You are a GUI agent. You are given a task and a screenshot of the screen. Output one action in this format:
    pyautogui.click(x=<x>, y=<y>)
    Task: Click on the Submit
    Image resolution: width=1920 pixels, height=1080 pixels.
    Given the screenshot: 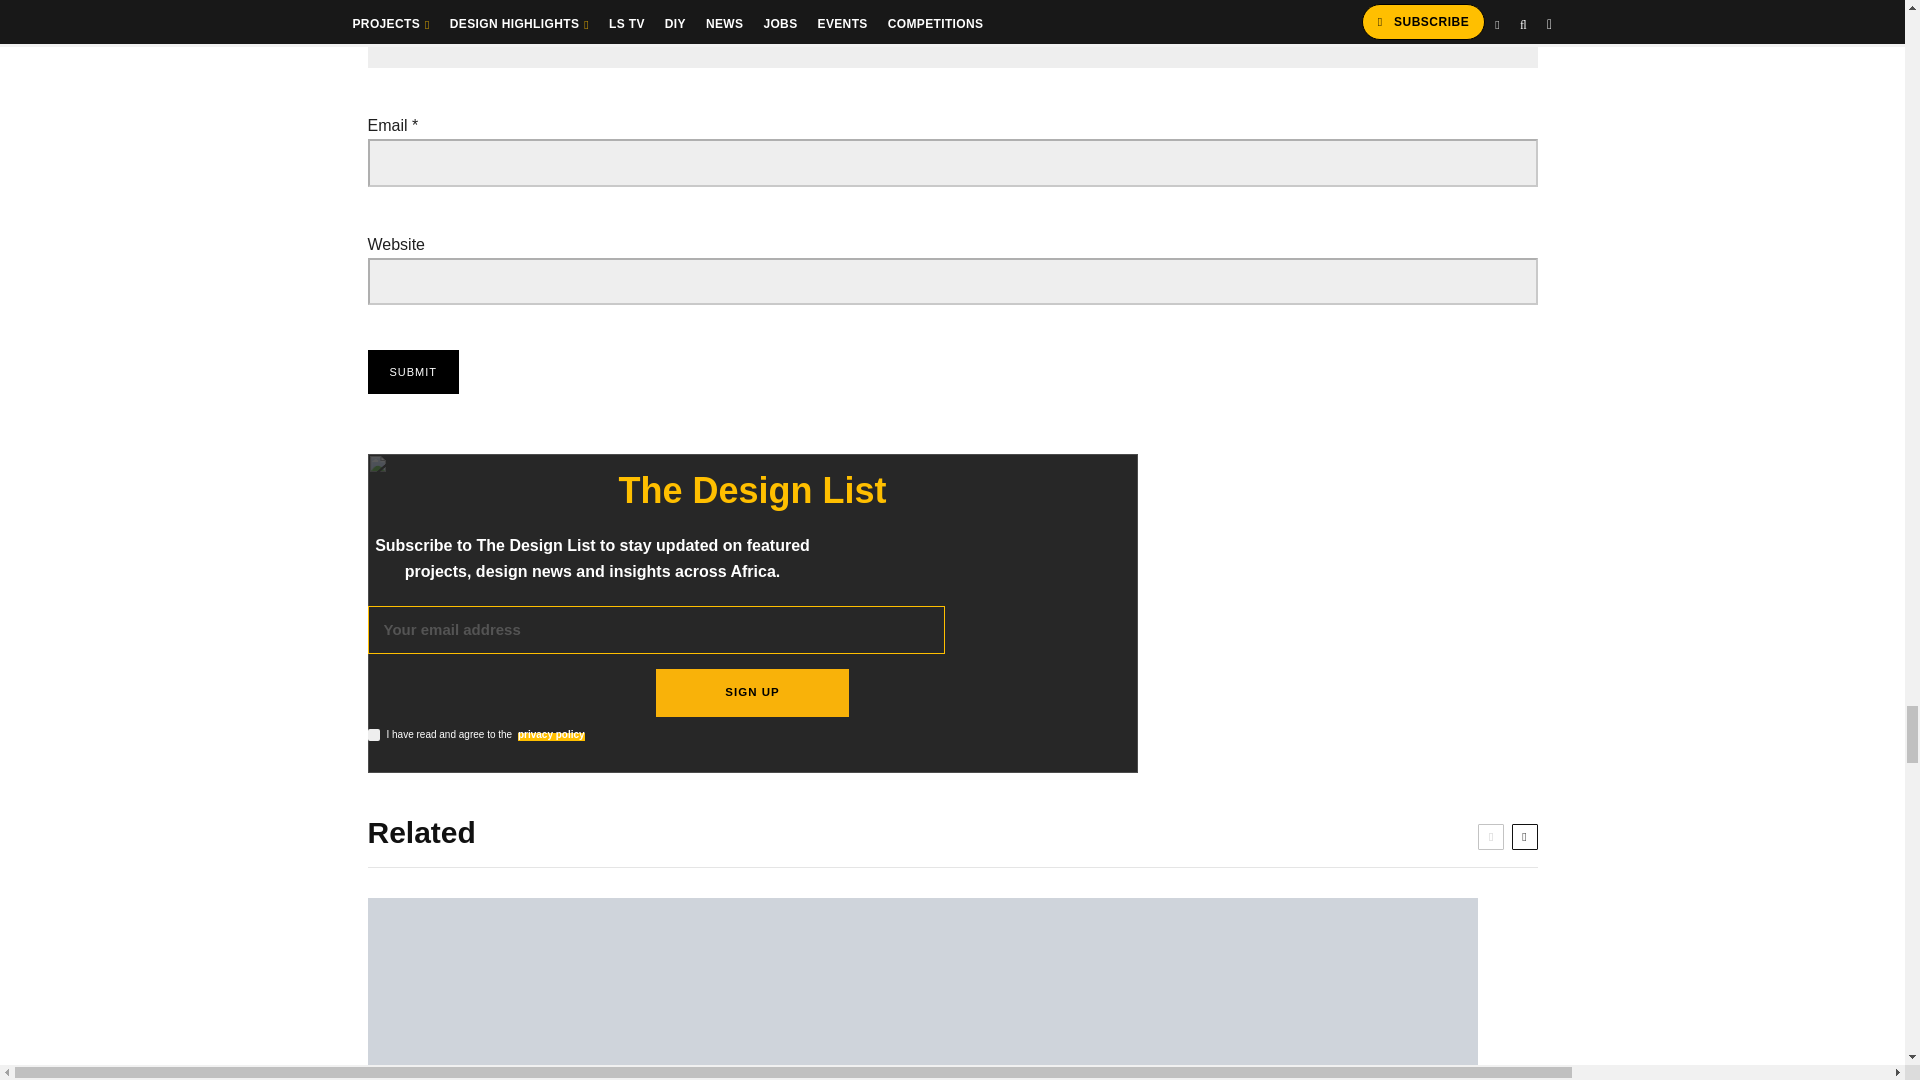 What is the action you would take?
    pyautogui.click(x=414, y=372)
    